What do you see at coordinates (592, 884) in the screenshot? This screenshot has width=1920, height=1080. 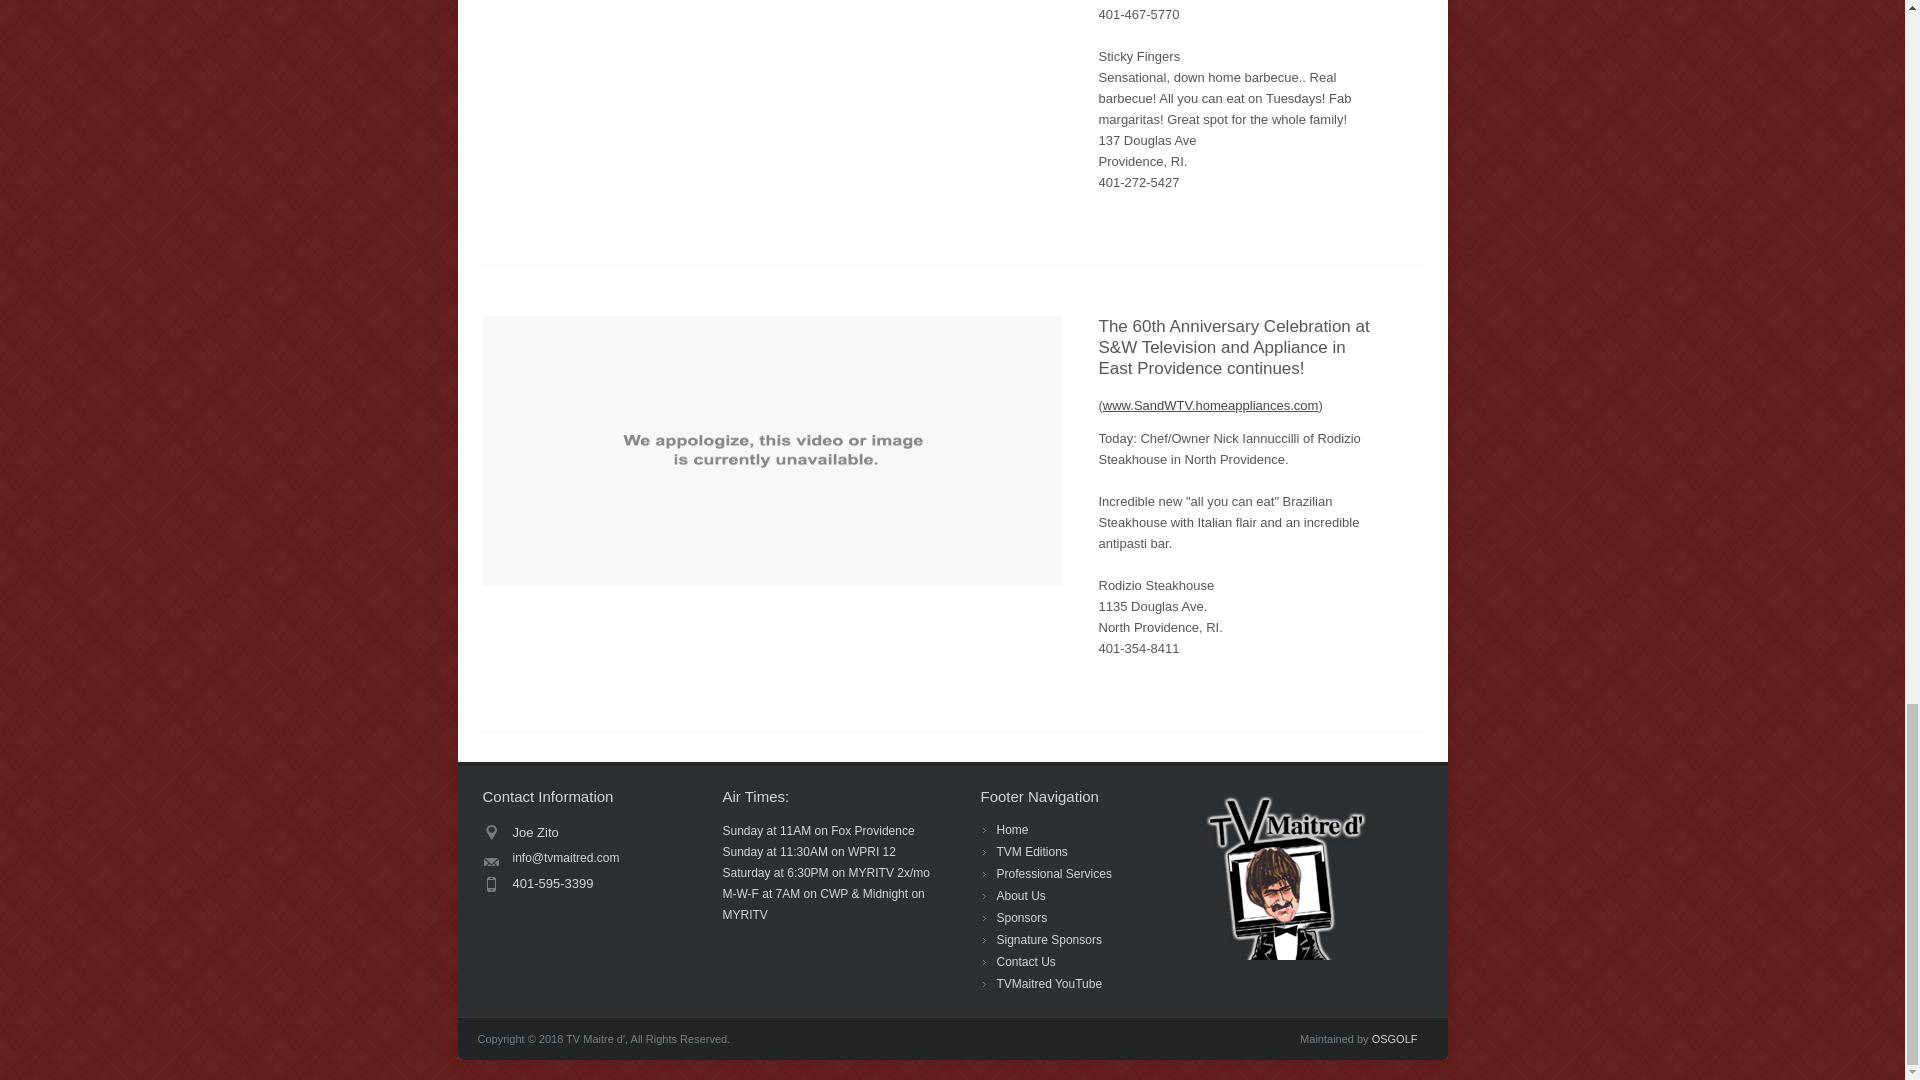 I see `Phone` at bounding box center [592, 884].